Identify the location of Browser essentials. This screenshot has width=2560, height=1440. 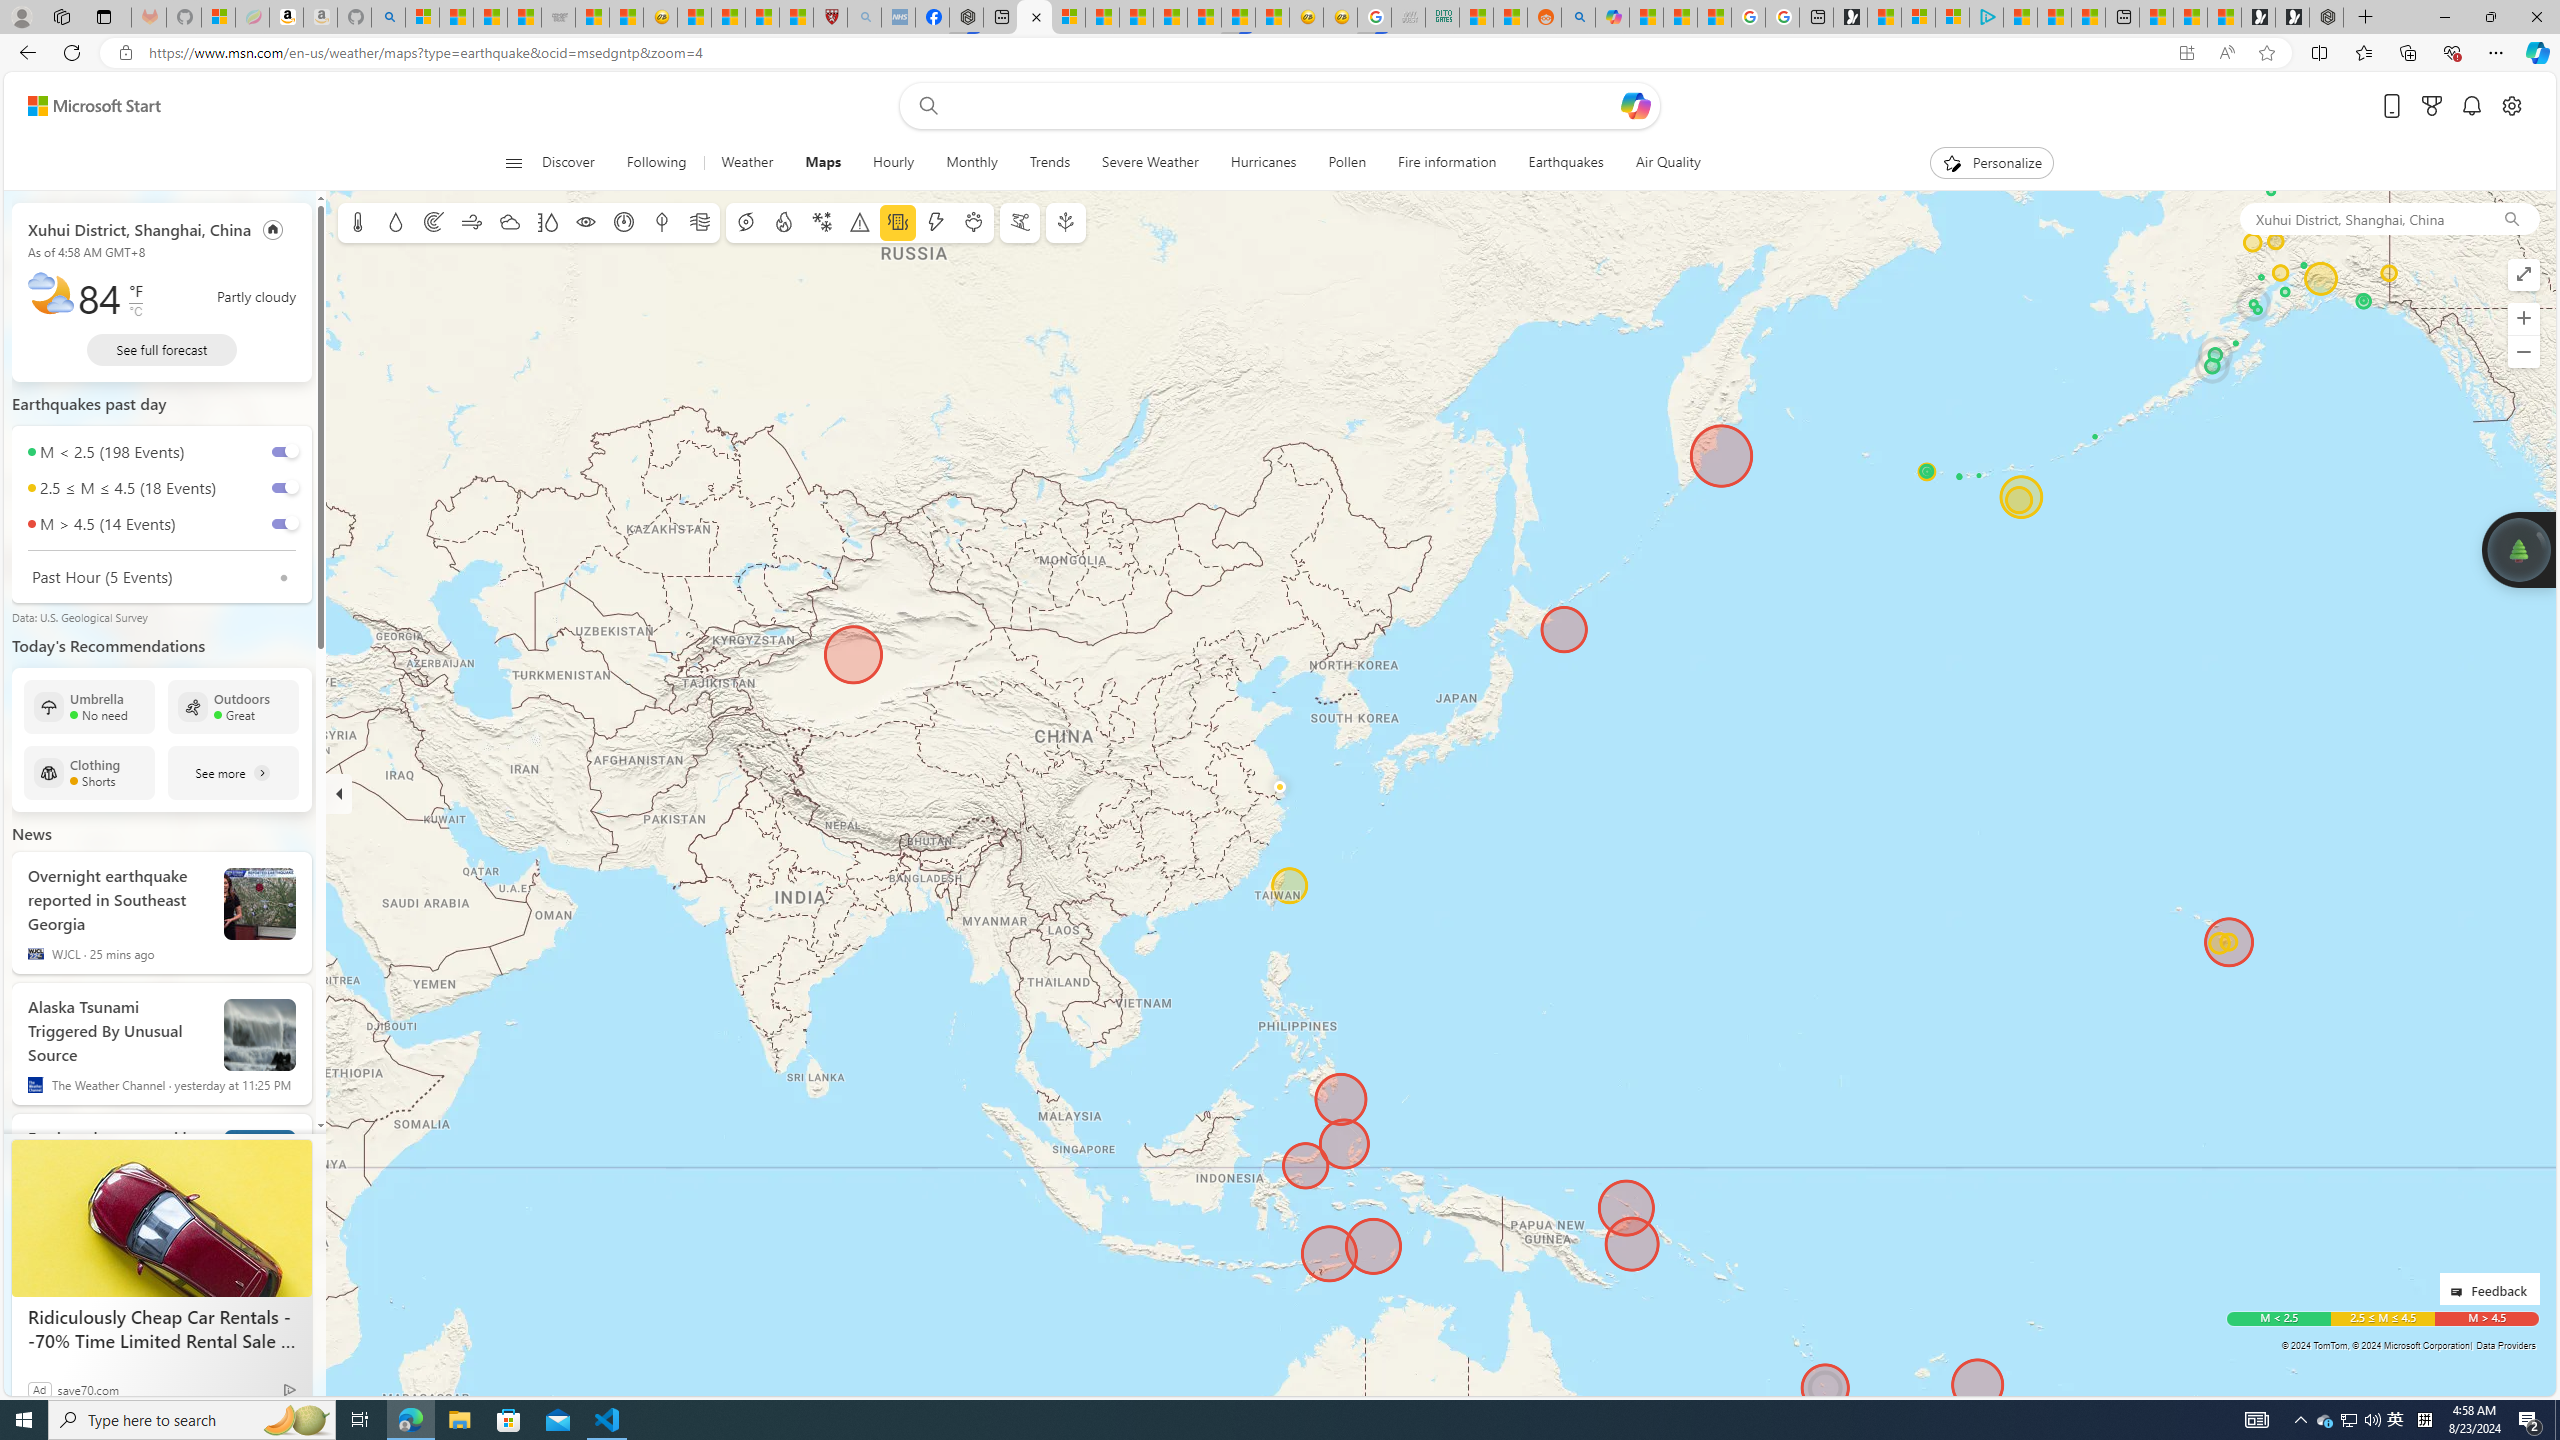
(2452, 52).